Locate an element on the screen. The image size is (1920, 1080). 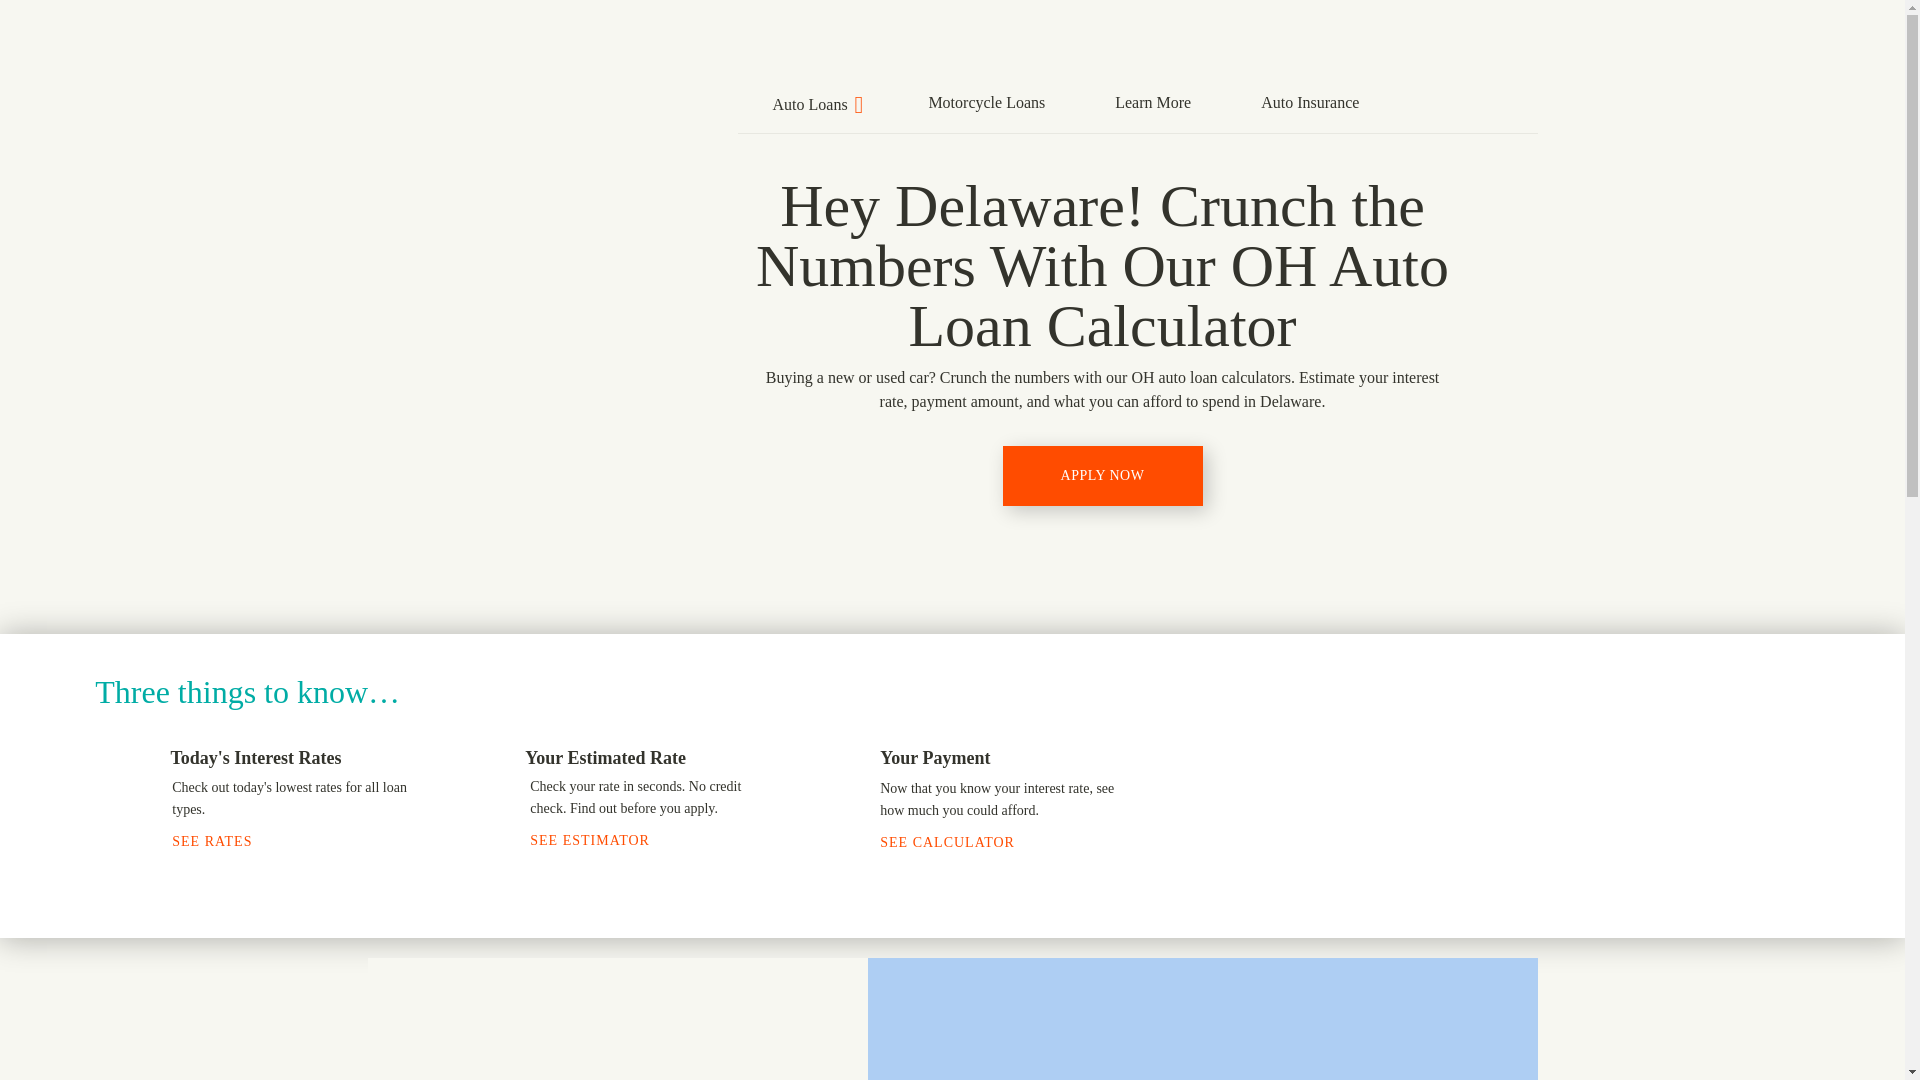
Motorcycle Loans is located at coordinates (986, 100).